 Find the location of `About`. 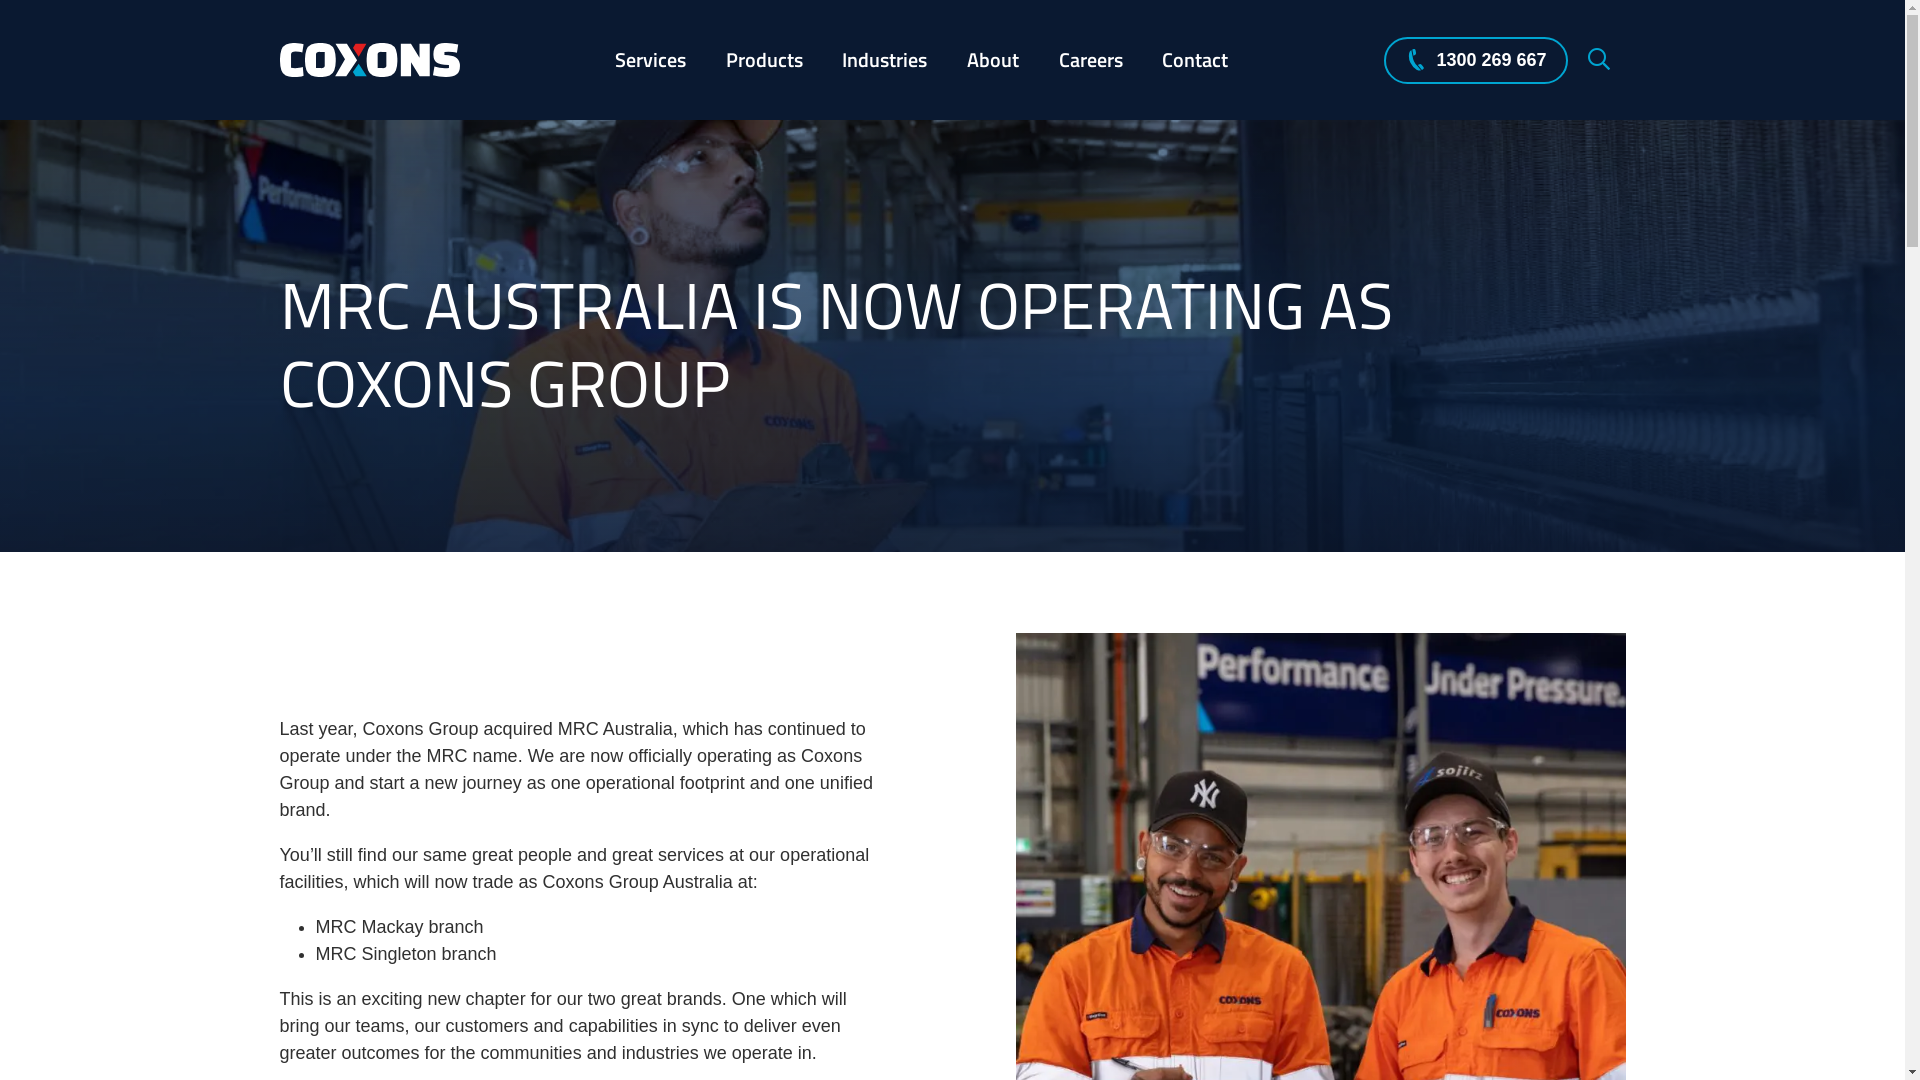

About is located at coordinates (993, 60).